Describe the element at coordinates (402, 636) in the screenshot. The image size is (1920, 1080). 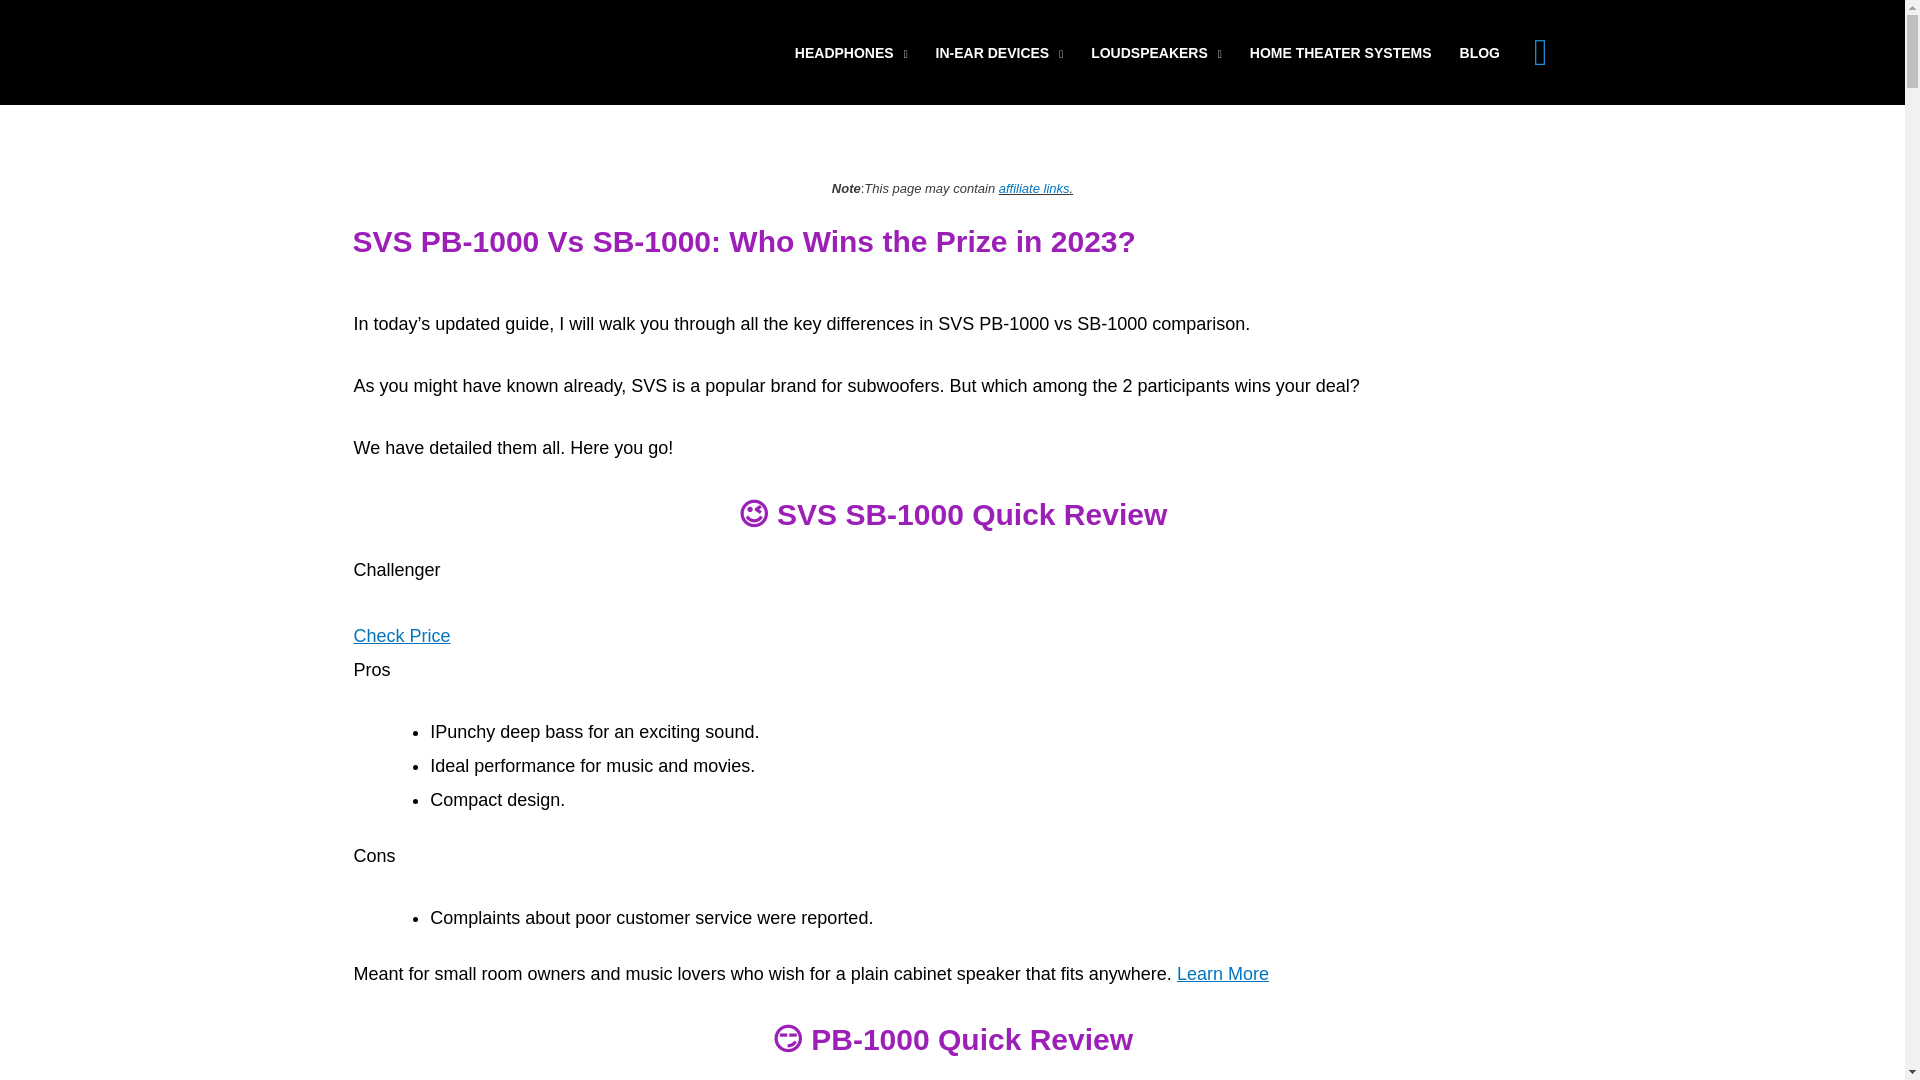
I see `Check Price` at that location.